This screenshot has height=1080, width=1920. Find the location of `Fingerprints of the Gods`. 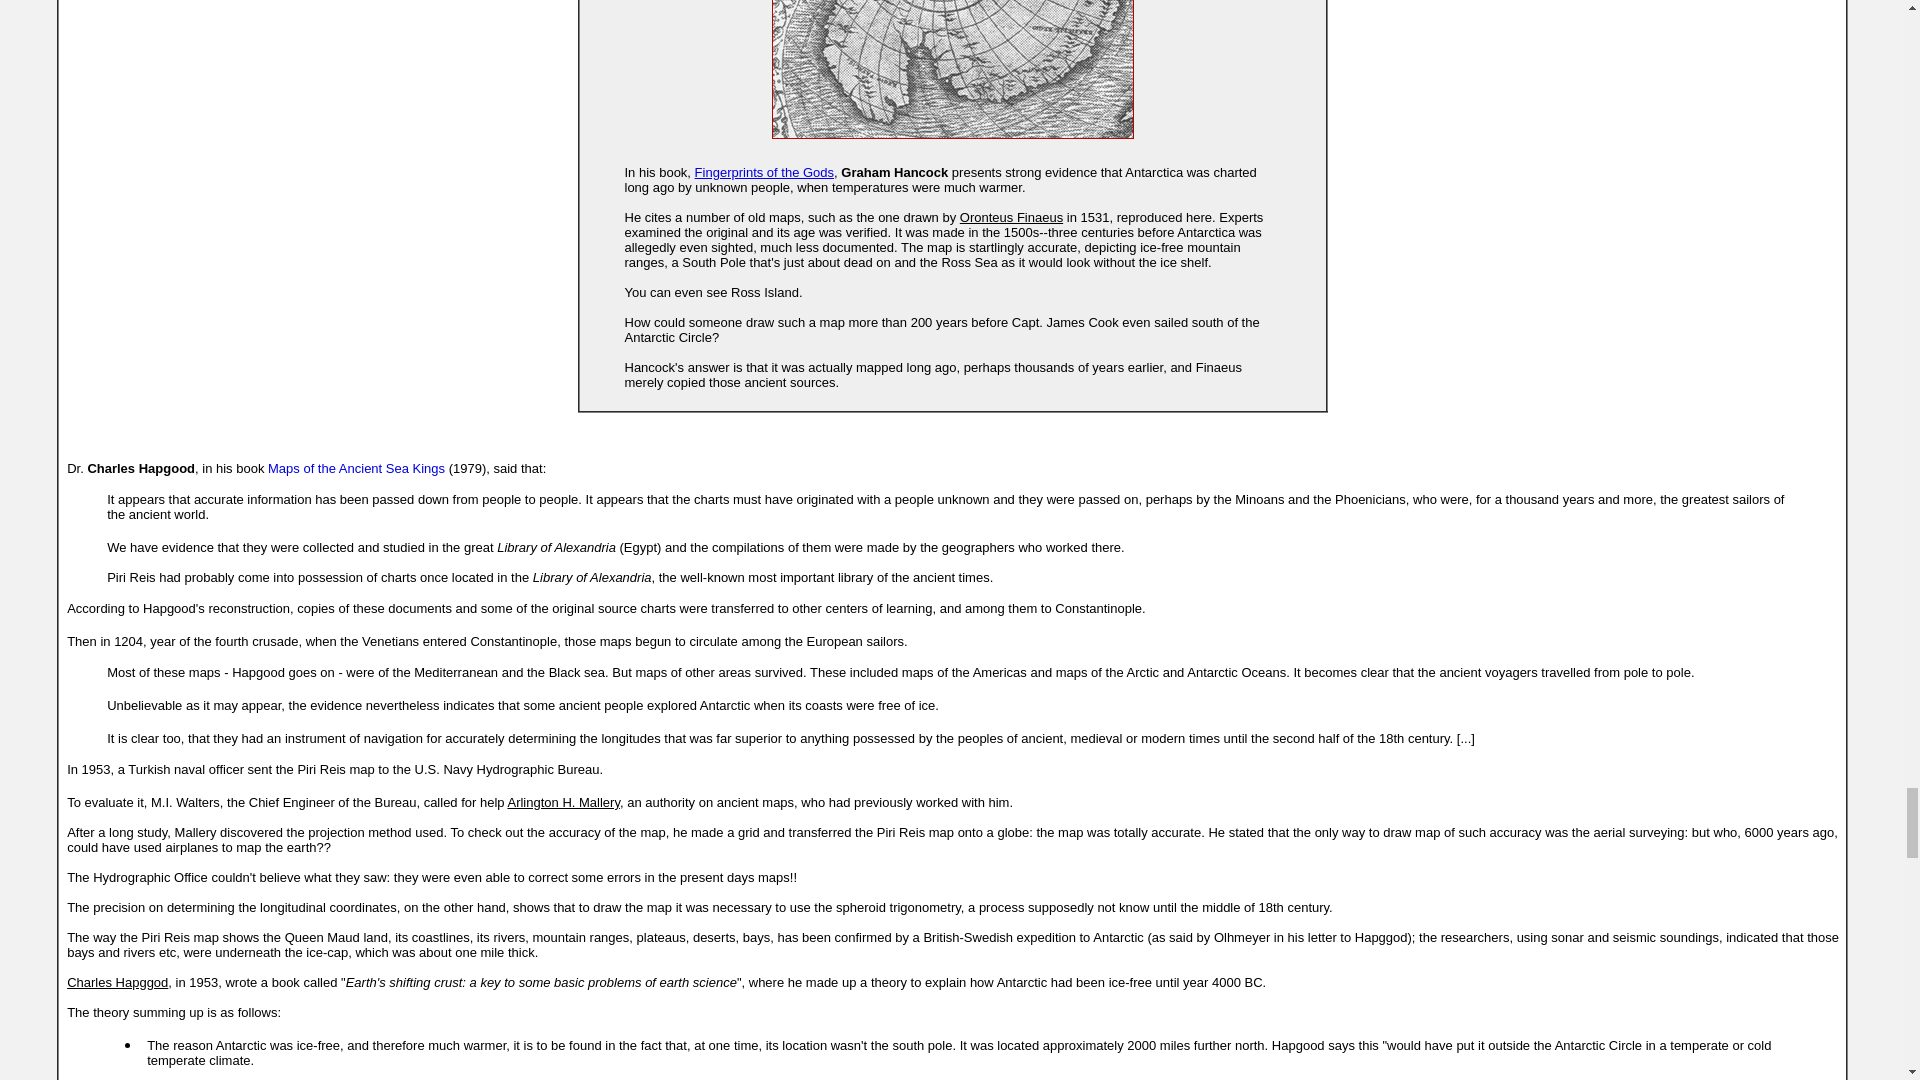

Fingerprints of the Gods is located at coordinates (764, 172).